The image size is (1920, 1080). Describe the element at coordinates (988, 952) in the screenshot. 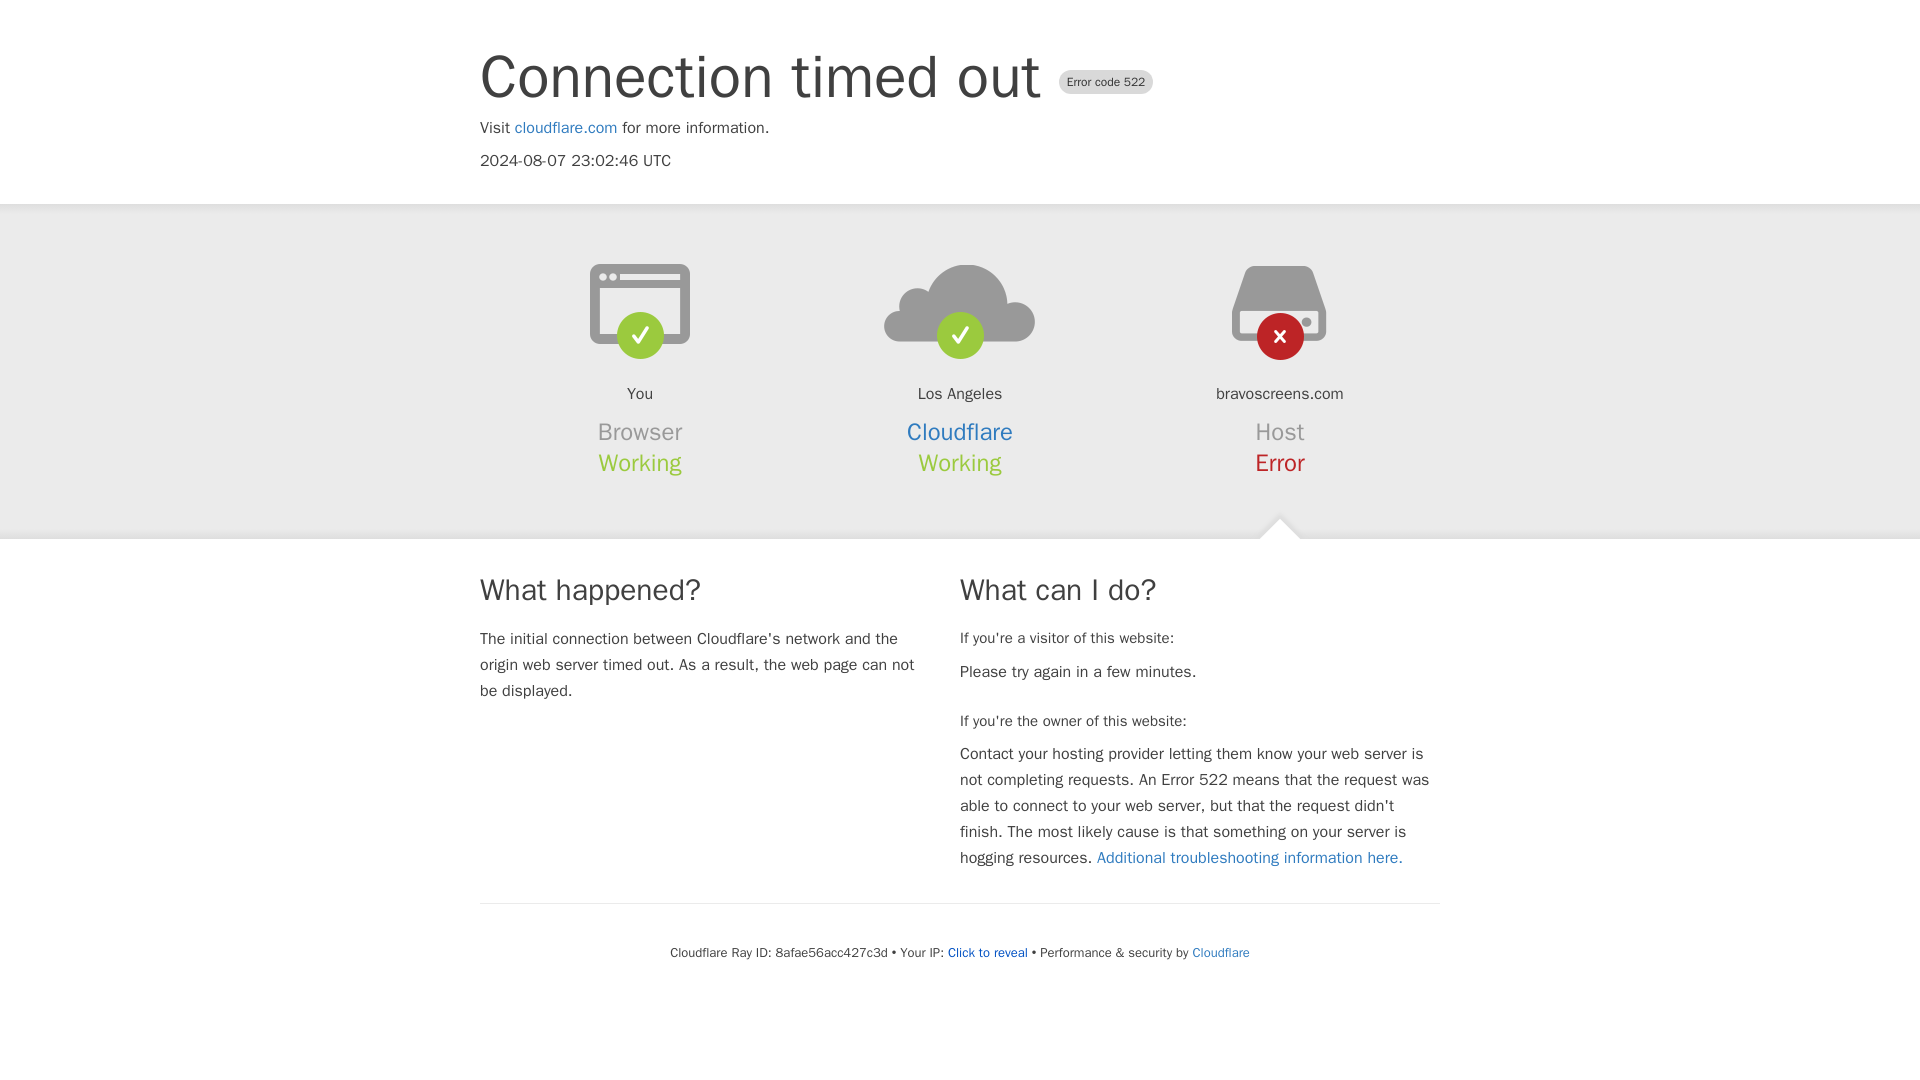

I see `Click to reveal` at that location.